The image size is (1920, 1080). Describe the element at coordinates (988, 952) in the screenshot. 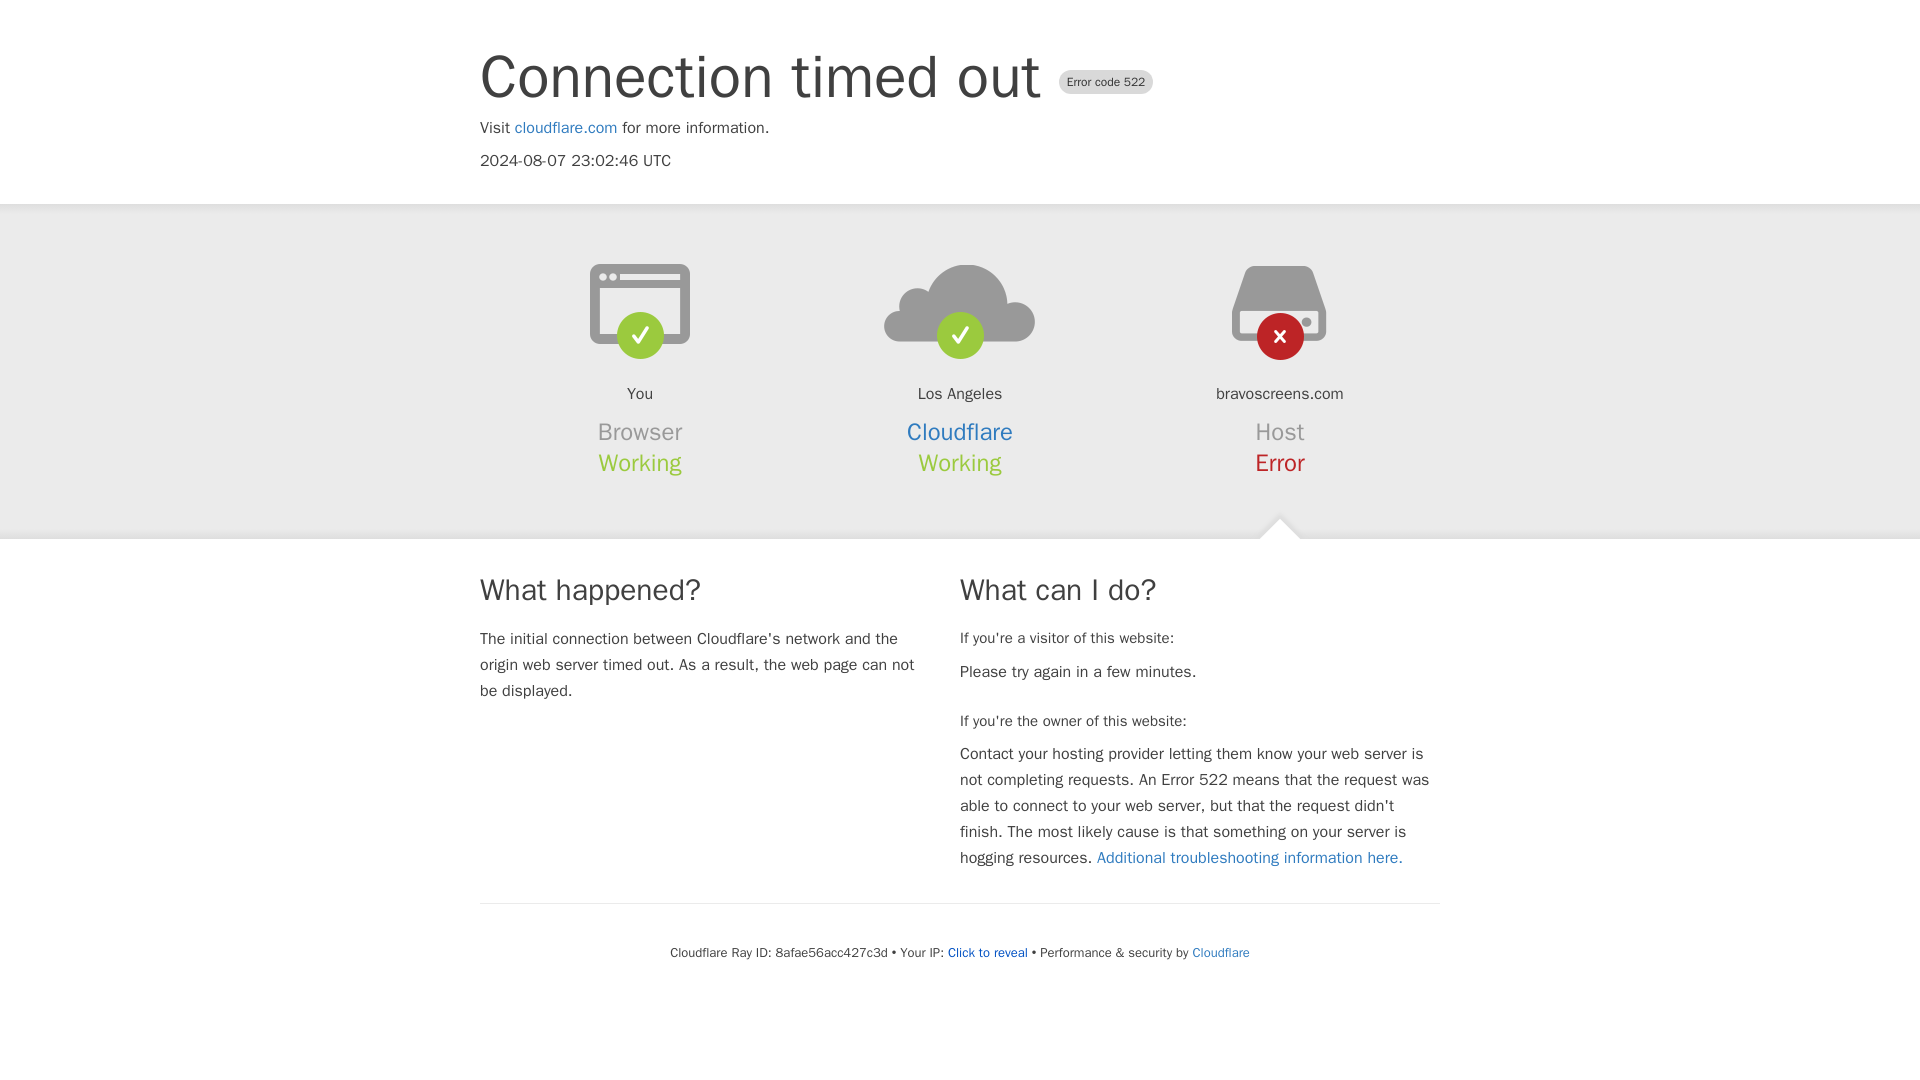

I see `Click to reveal` at that location.